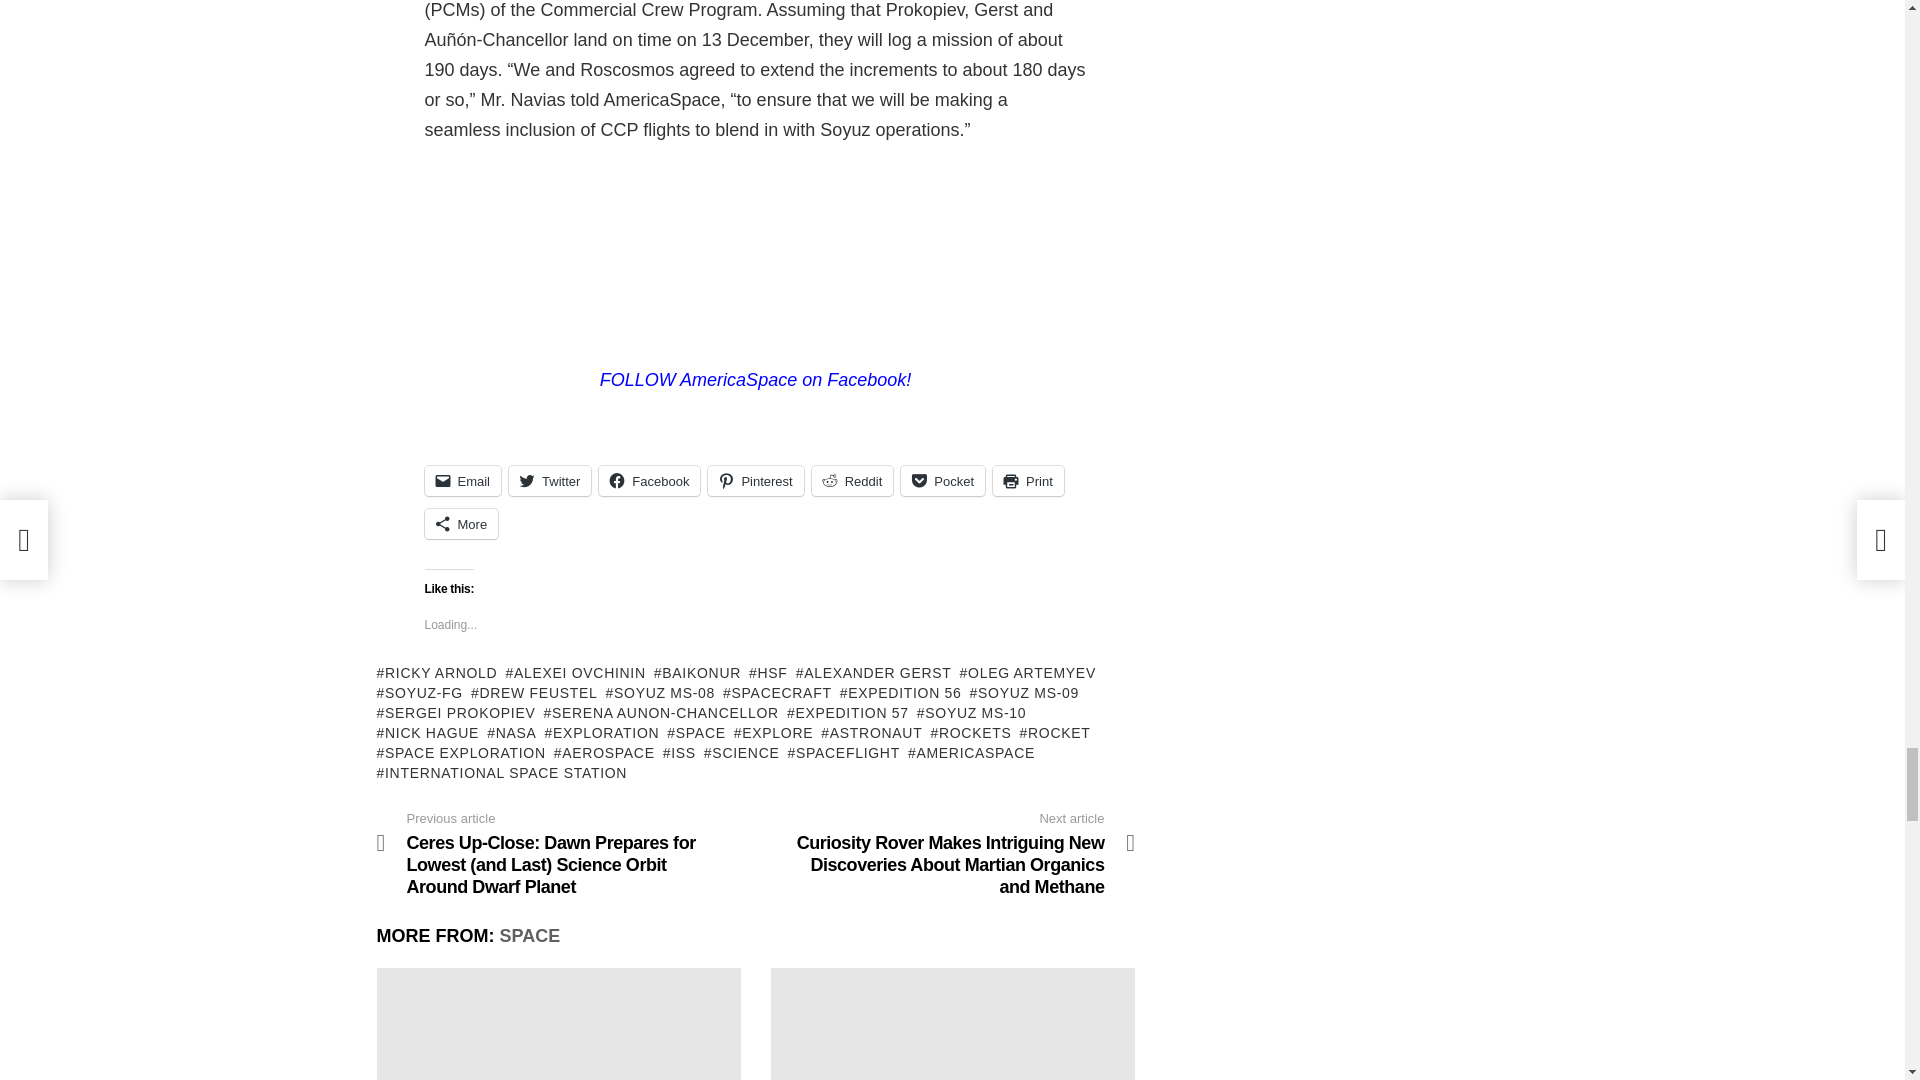 Image resolution: width=1920 pixels, height=1080 pixels. I want to click on Click to share on Reddit, so click(853, 480).